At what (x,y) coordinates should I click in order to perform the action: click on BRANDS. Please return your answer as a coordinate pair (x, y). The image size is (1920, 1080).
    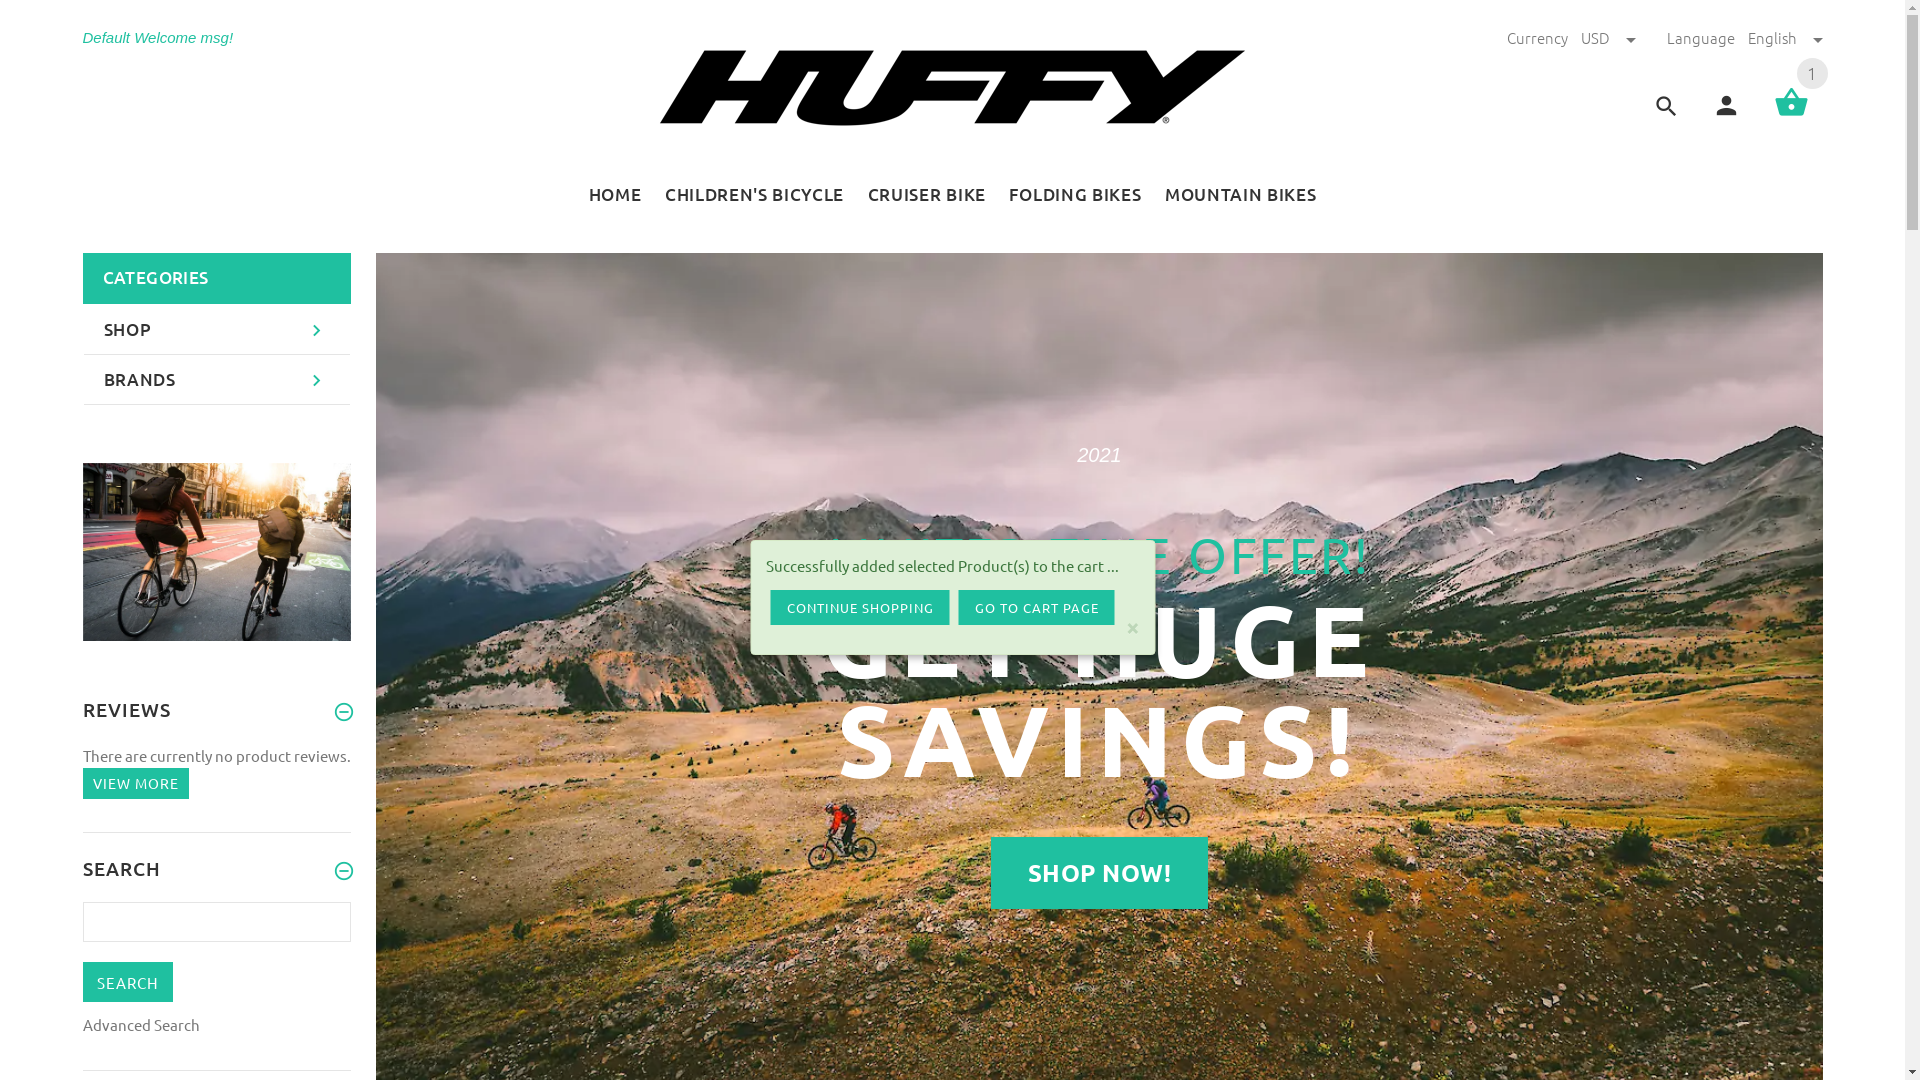
    Looking at the image, I should click on (217, 380).